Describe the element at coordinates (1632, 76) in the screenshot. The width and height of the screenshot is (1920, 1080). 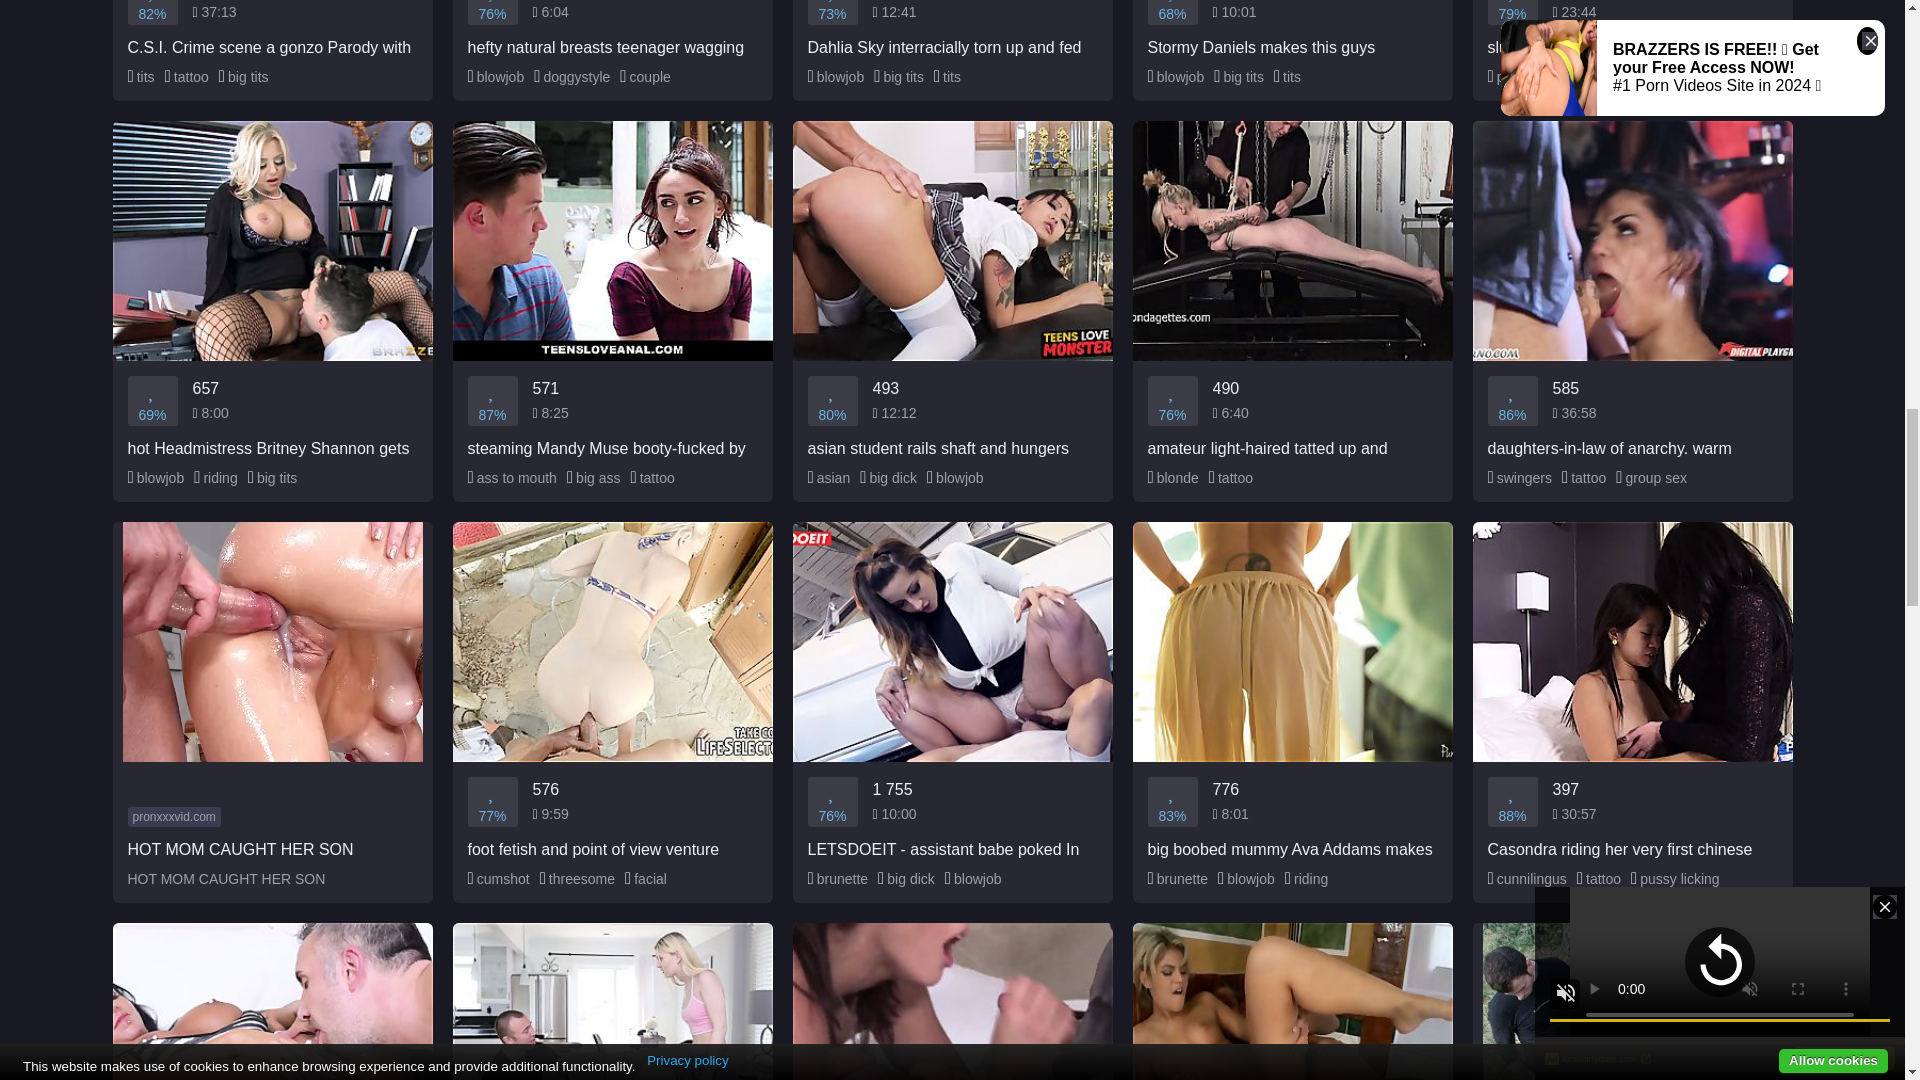
I see `black` at that location.